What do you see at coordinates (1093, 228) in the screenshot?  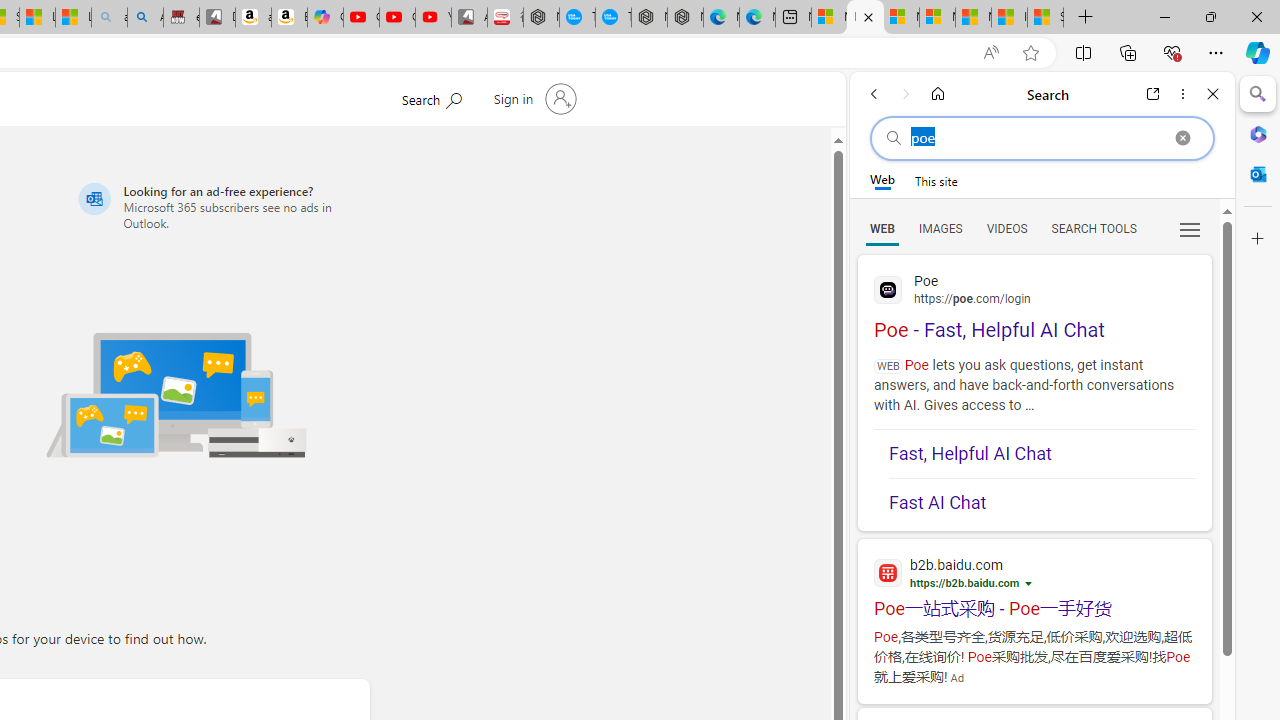 I see `SEARCH TOOLS` at bounding box center [1093, 228].